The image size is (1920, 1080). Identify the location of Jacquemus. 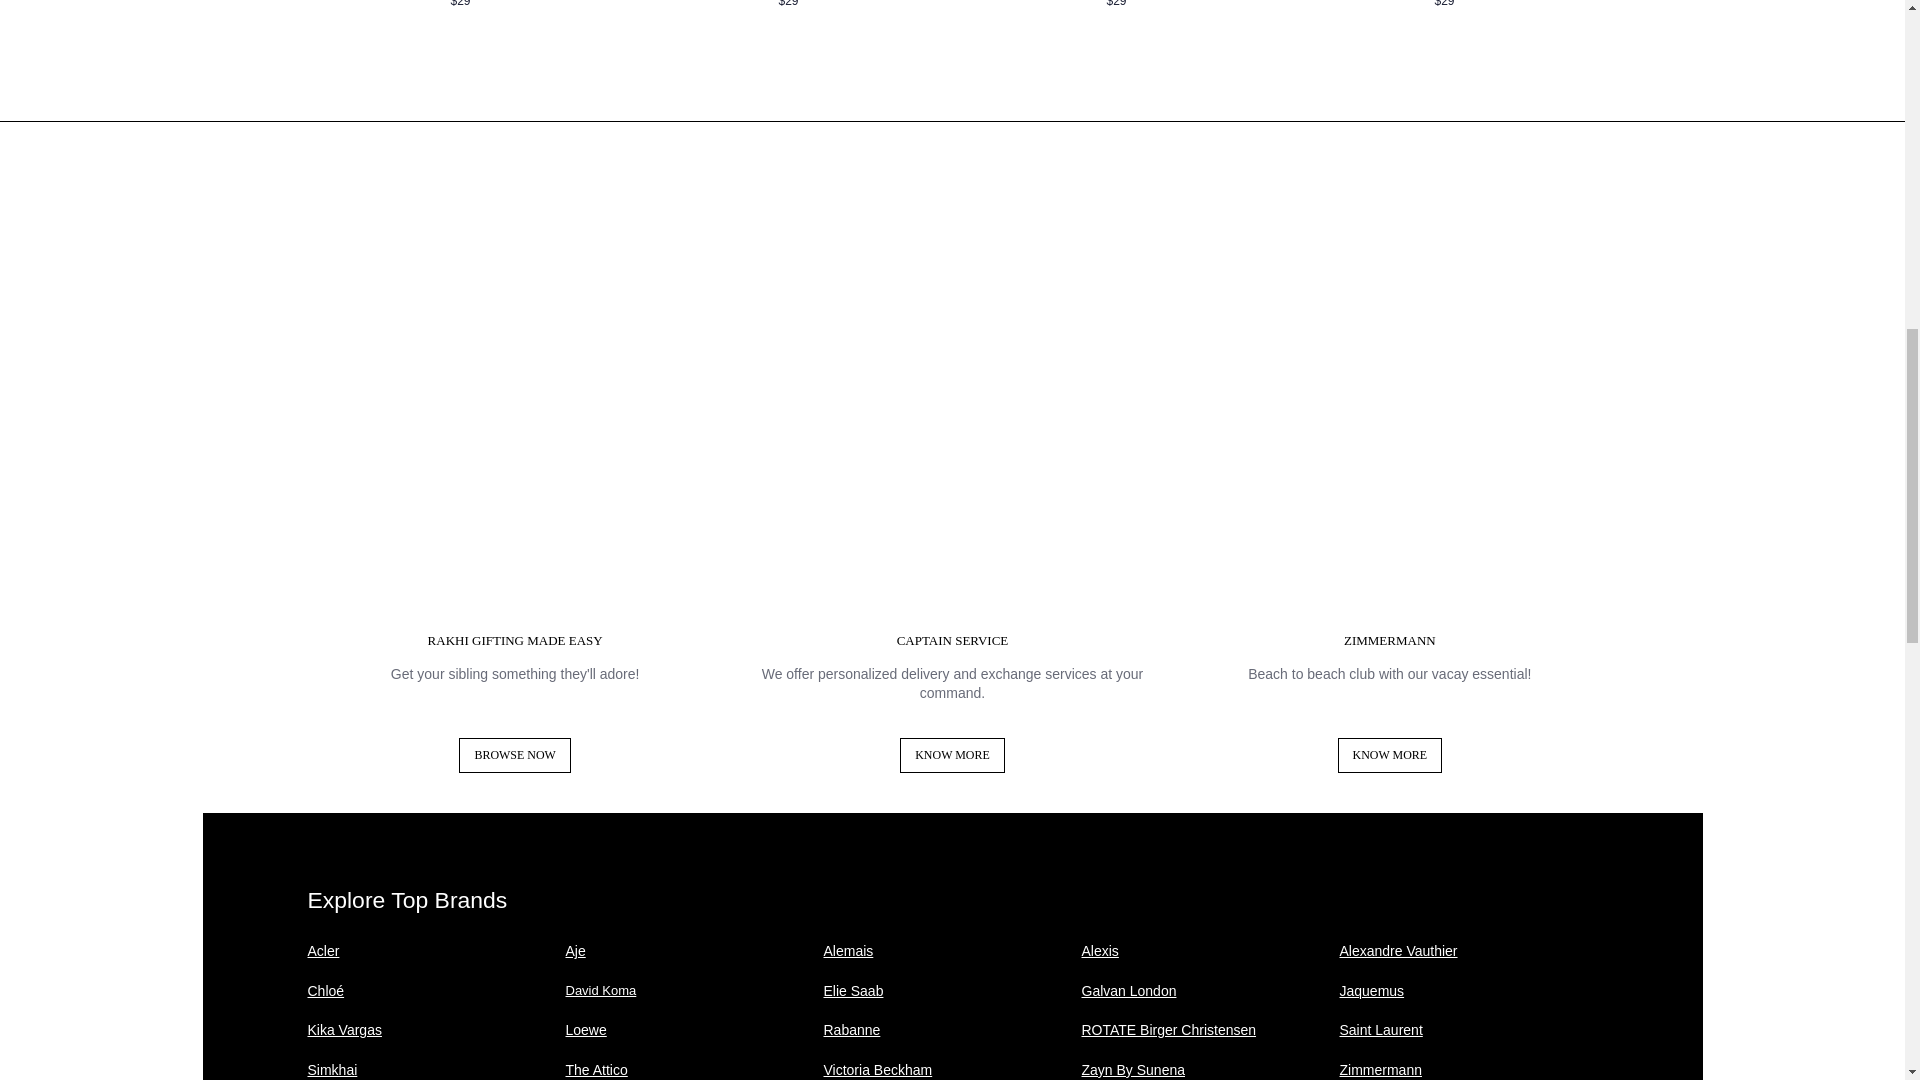
(1372, 990).